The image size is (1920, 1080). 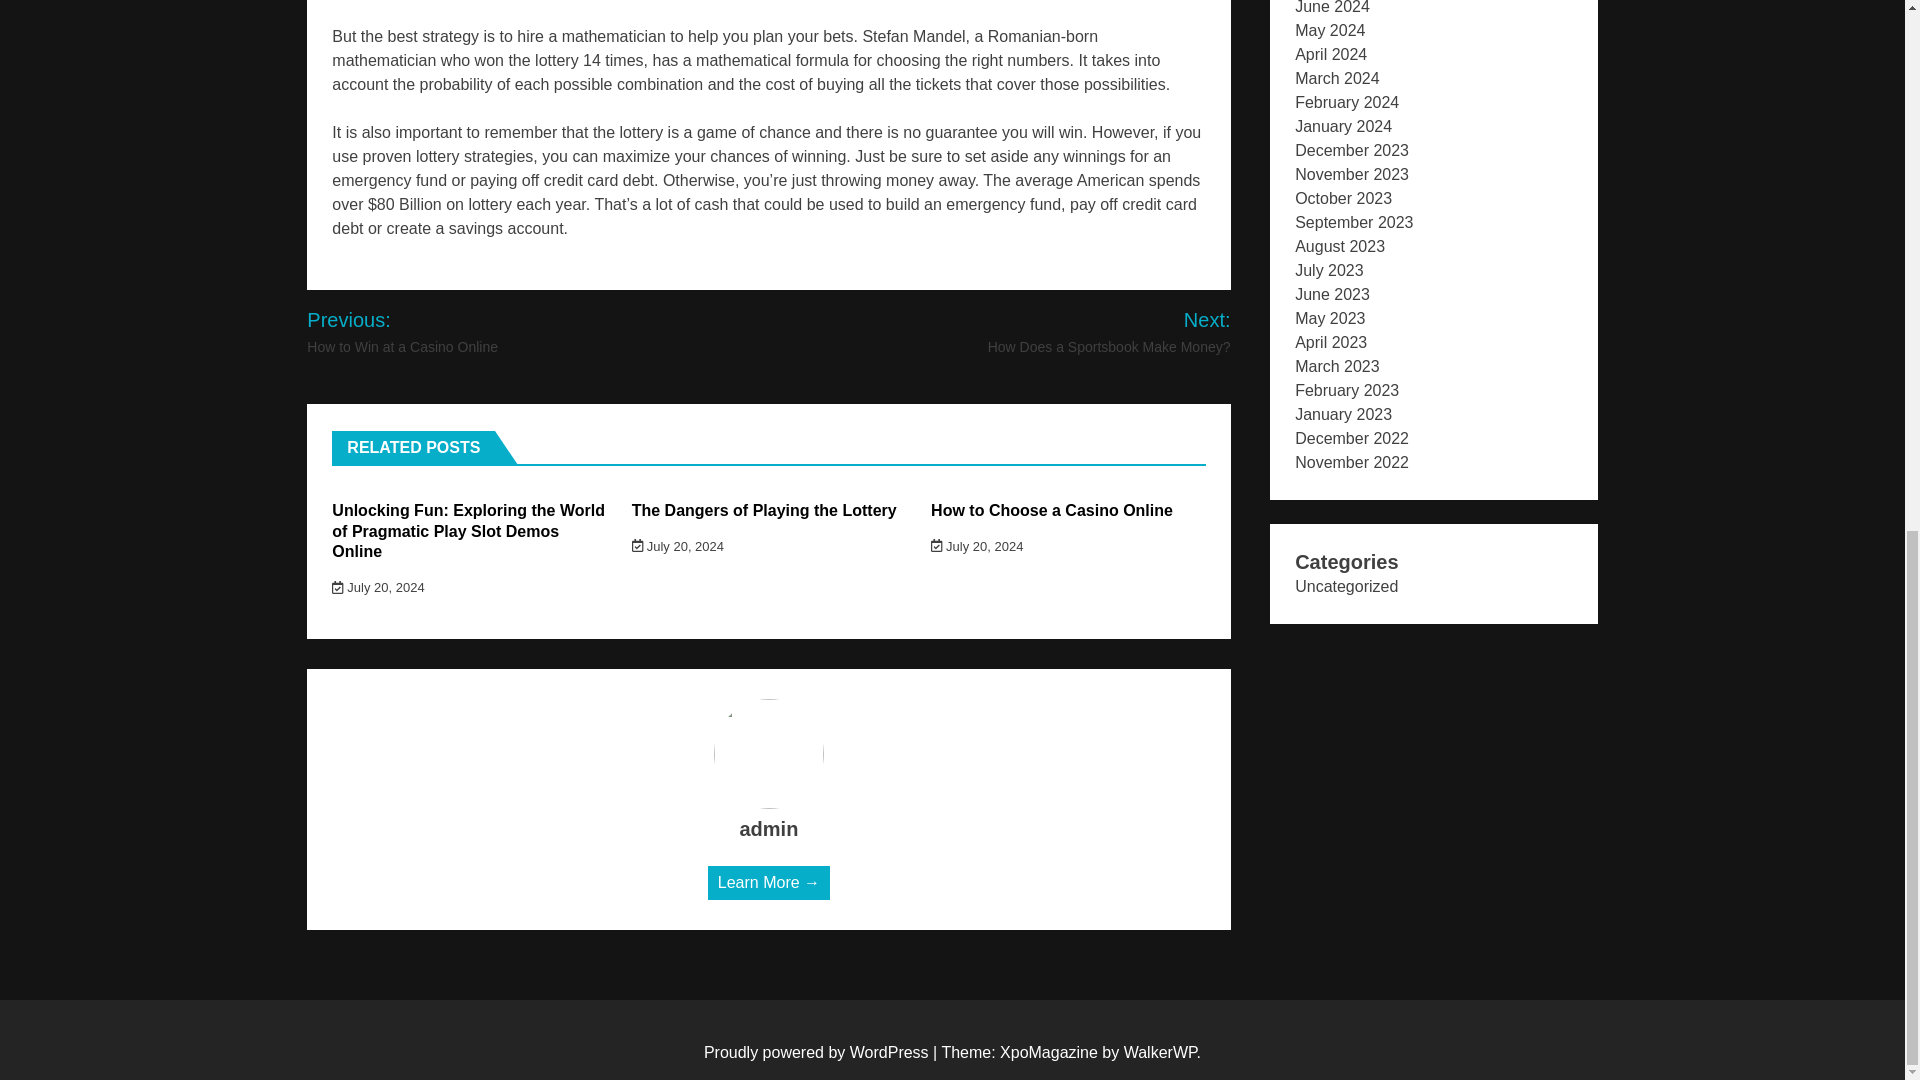 What do you see at coordinates (446, 331) in the screenshot?
I see `Previous: How to Win at a Casino Online` at bounding box center [446, 331].